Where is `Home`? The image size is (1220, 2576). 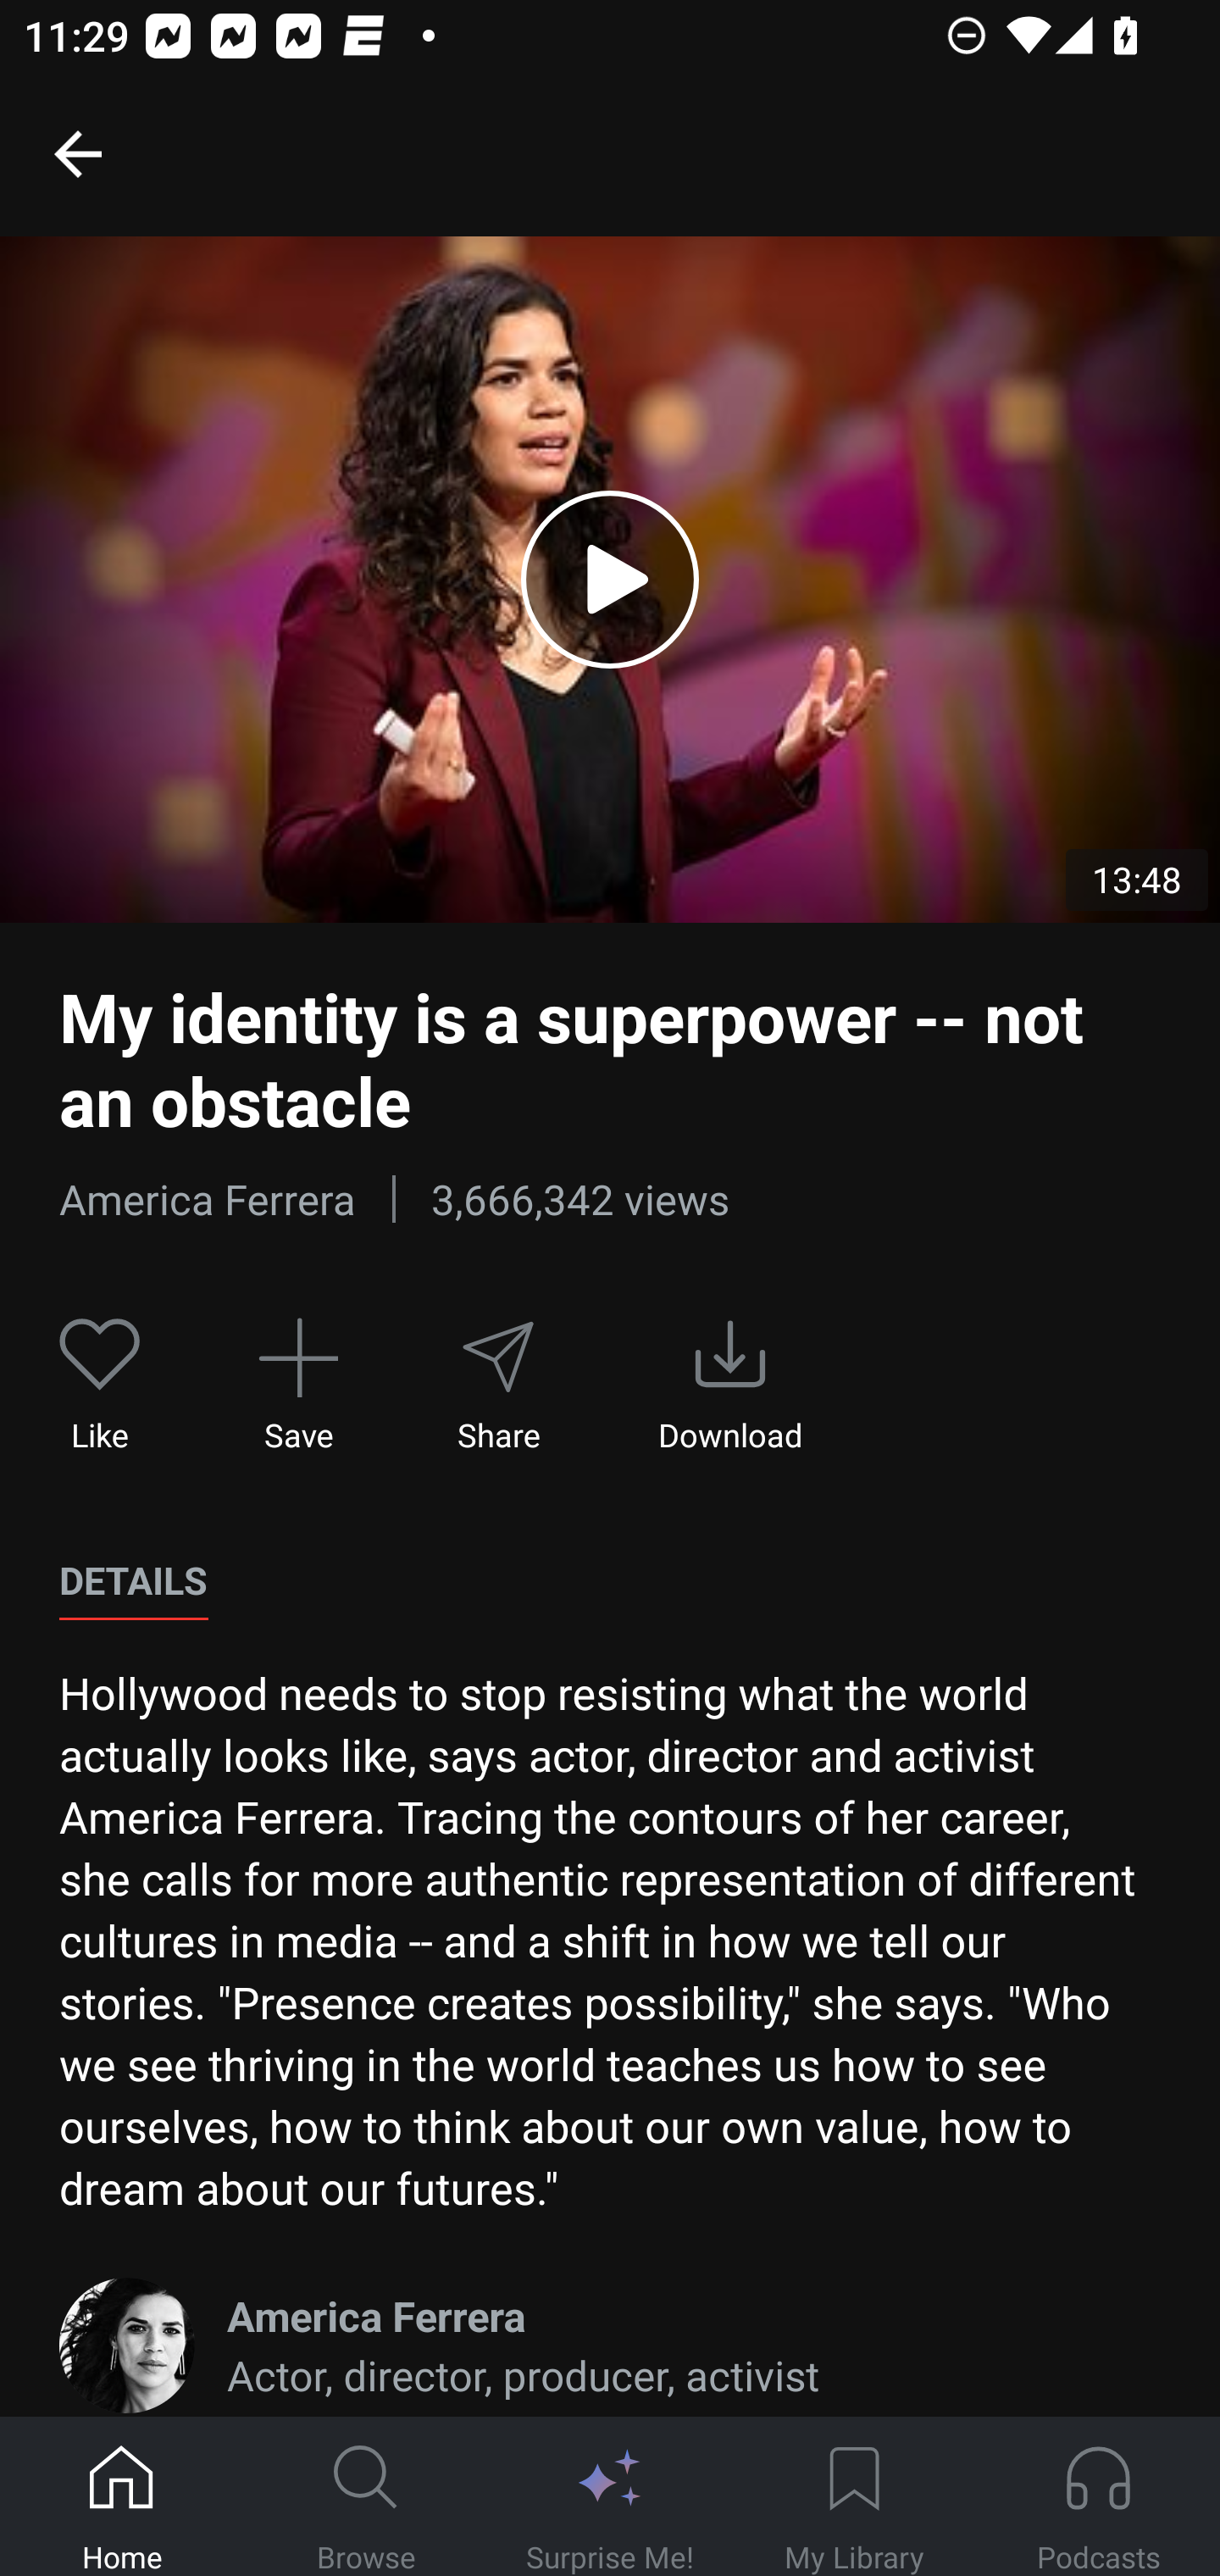
Home is located at coordinates (122, 2497).